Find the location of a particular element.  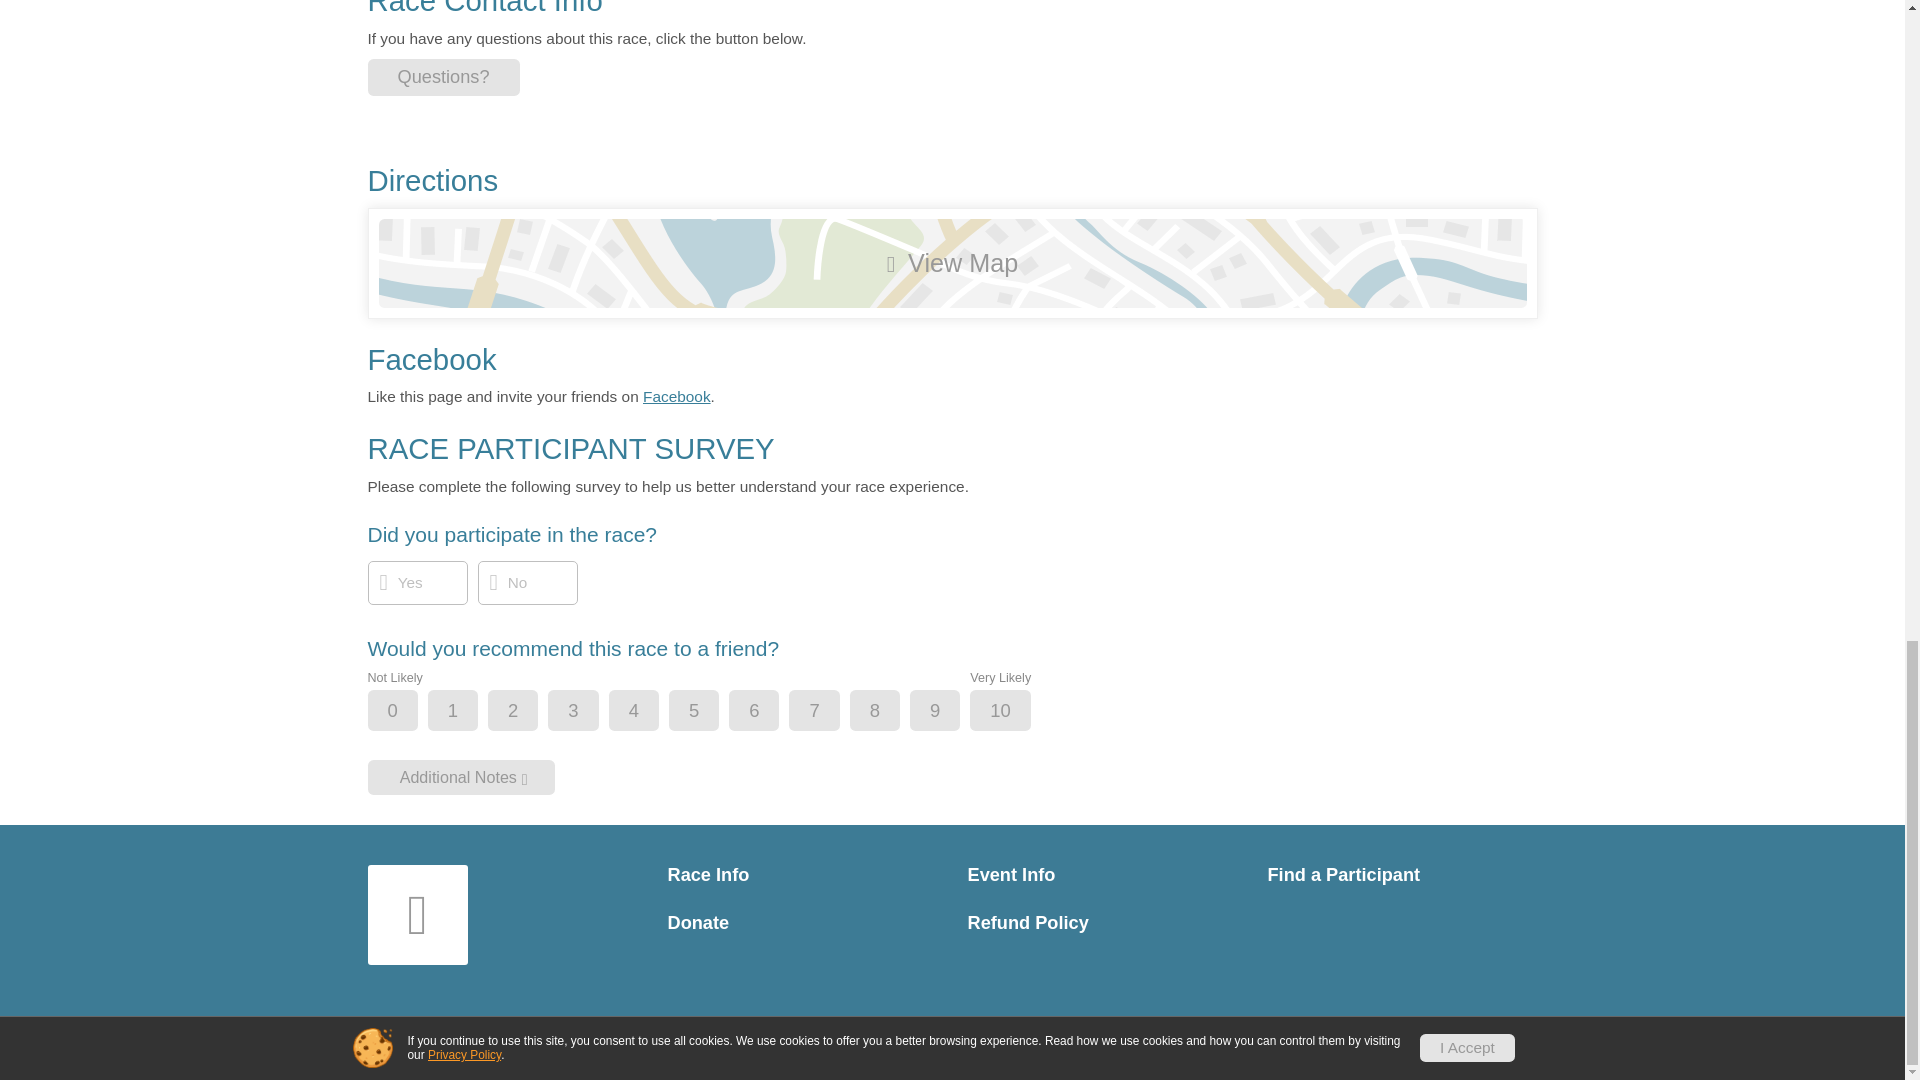

Facebook is located at coordinates (676, 396).